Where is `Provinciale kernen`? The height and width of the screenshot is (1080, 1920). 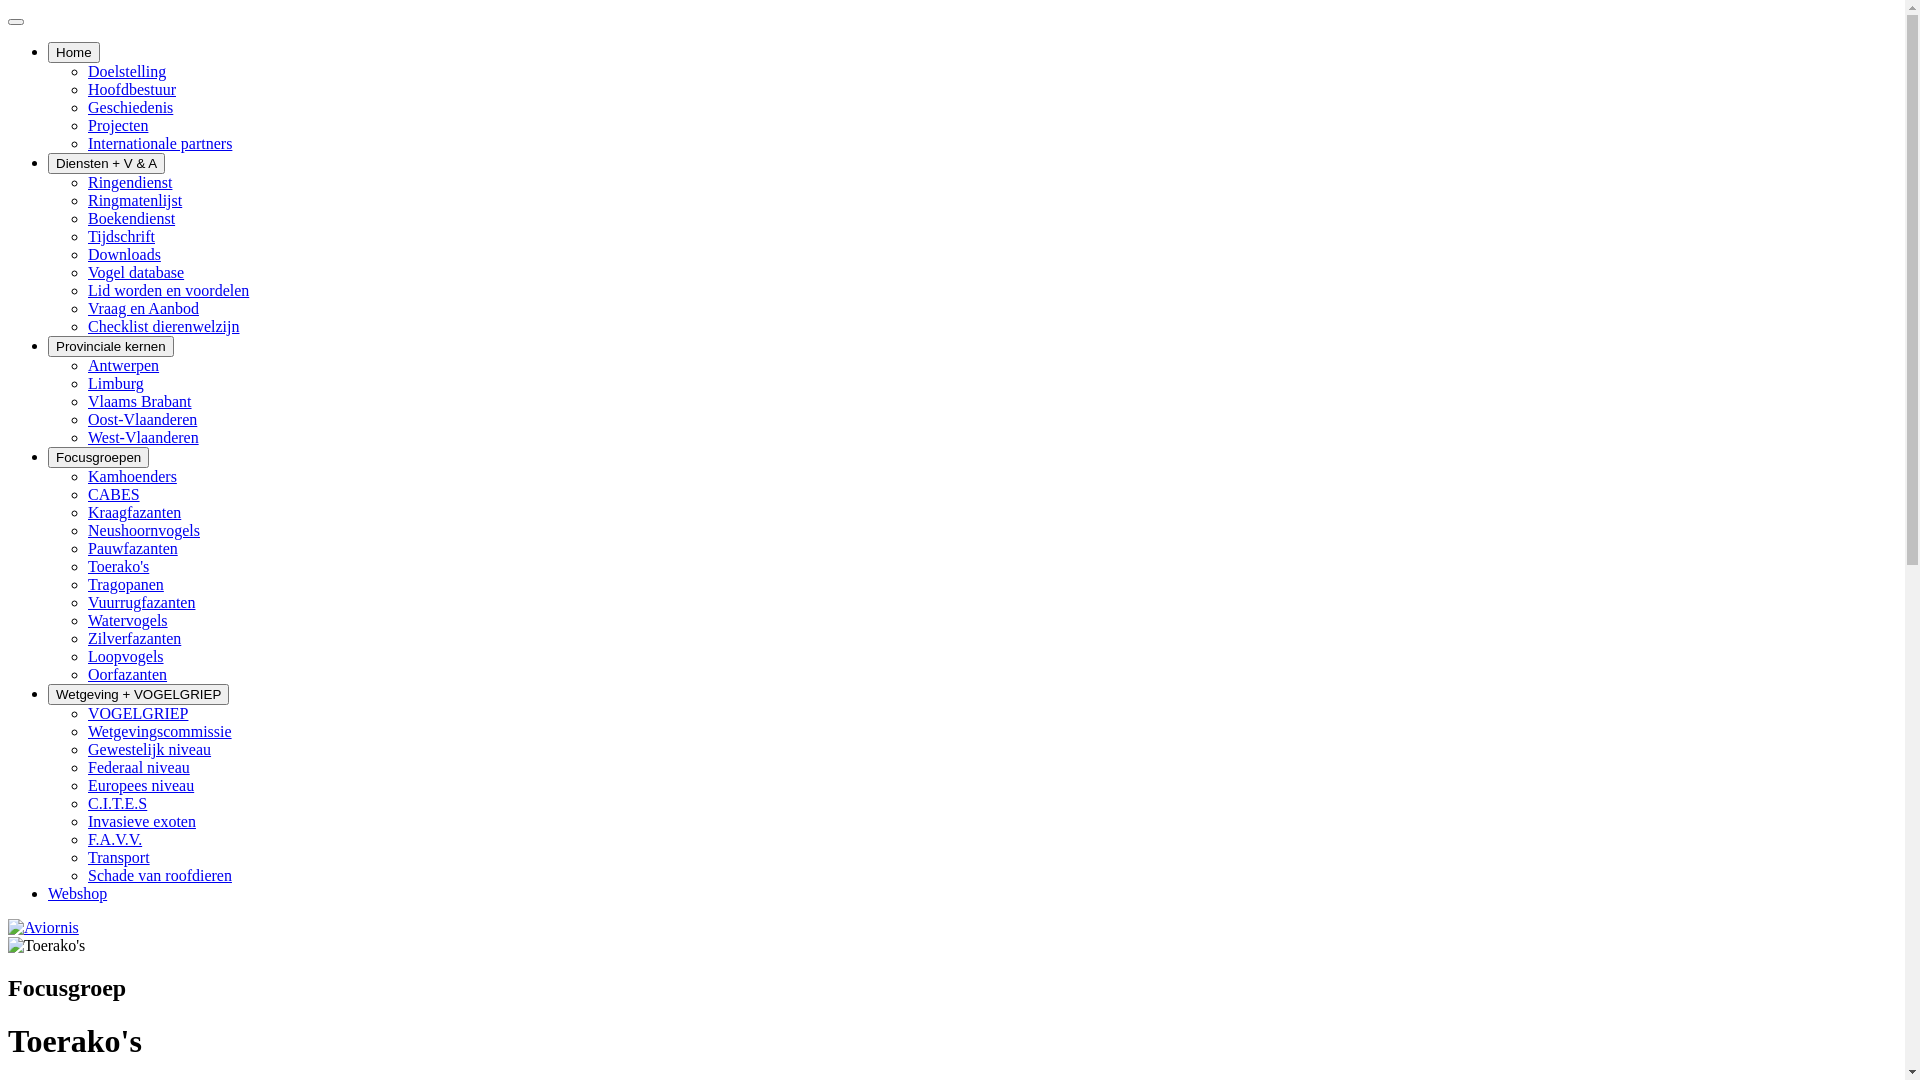 Provinciale kernen is located at coordinates (111, 346).